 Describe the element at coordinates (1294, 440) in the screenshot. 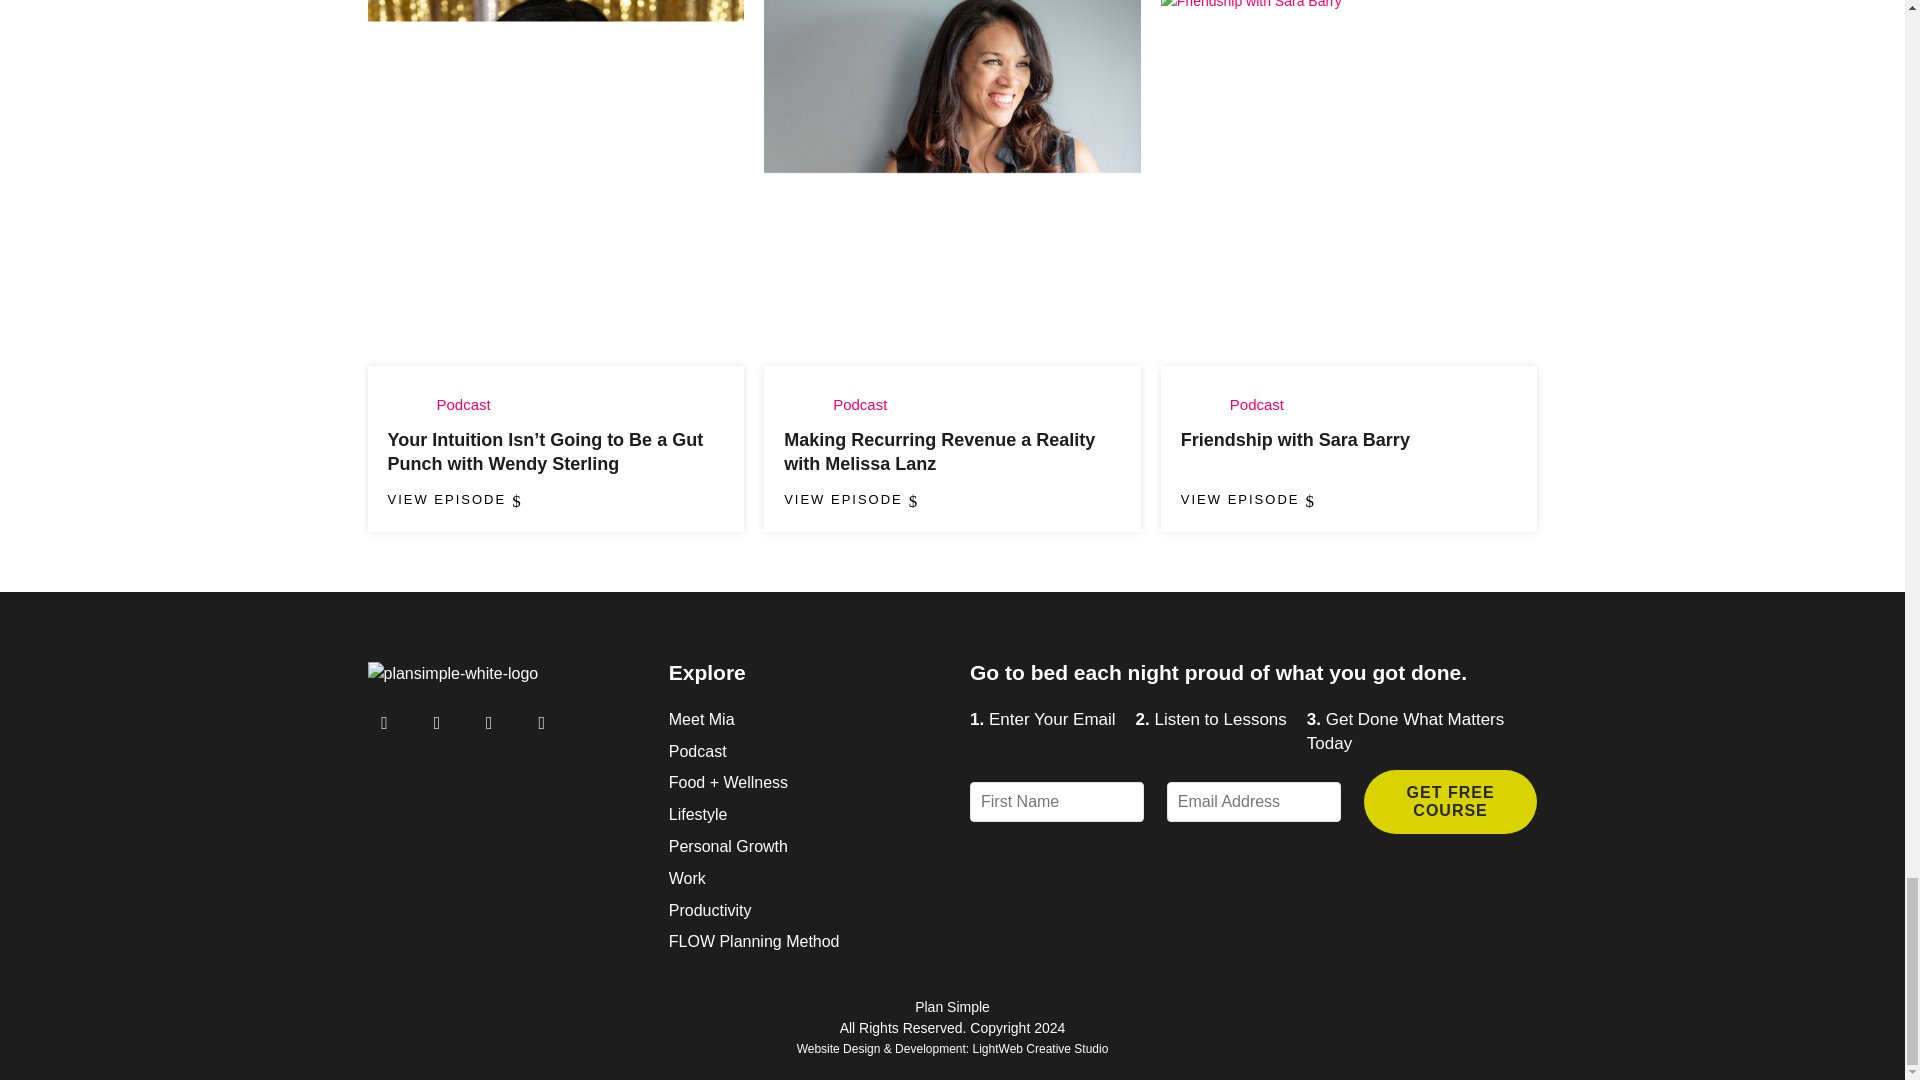

I see `Friendship with Sara Barry` at that location.